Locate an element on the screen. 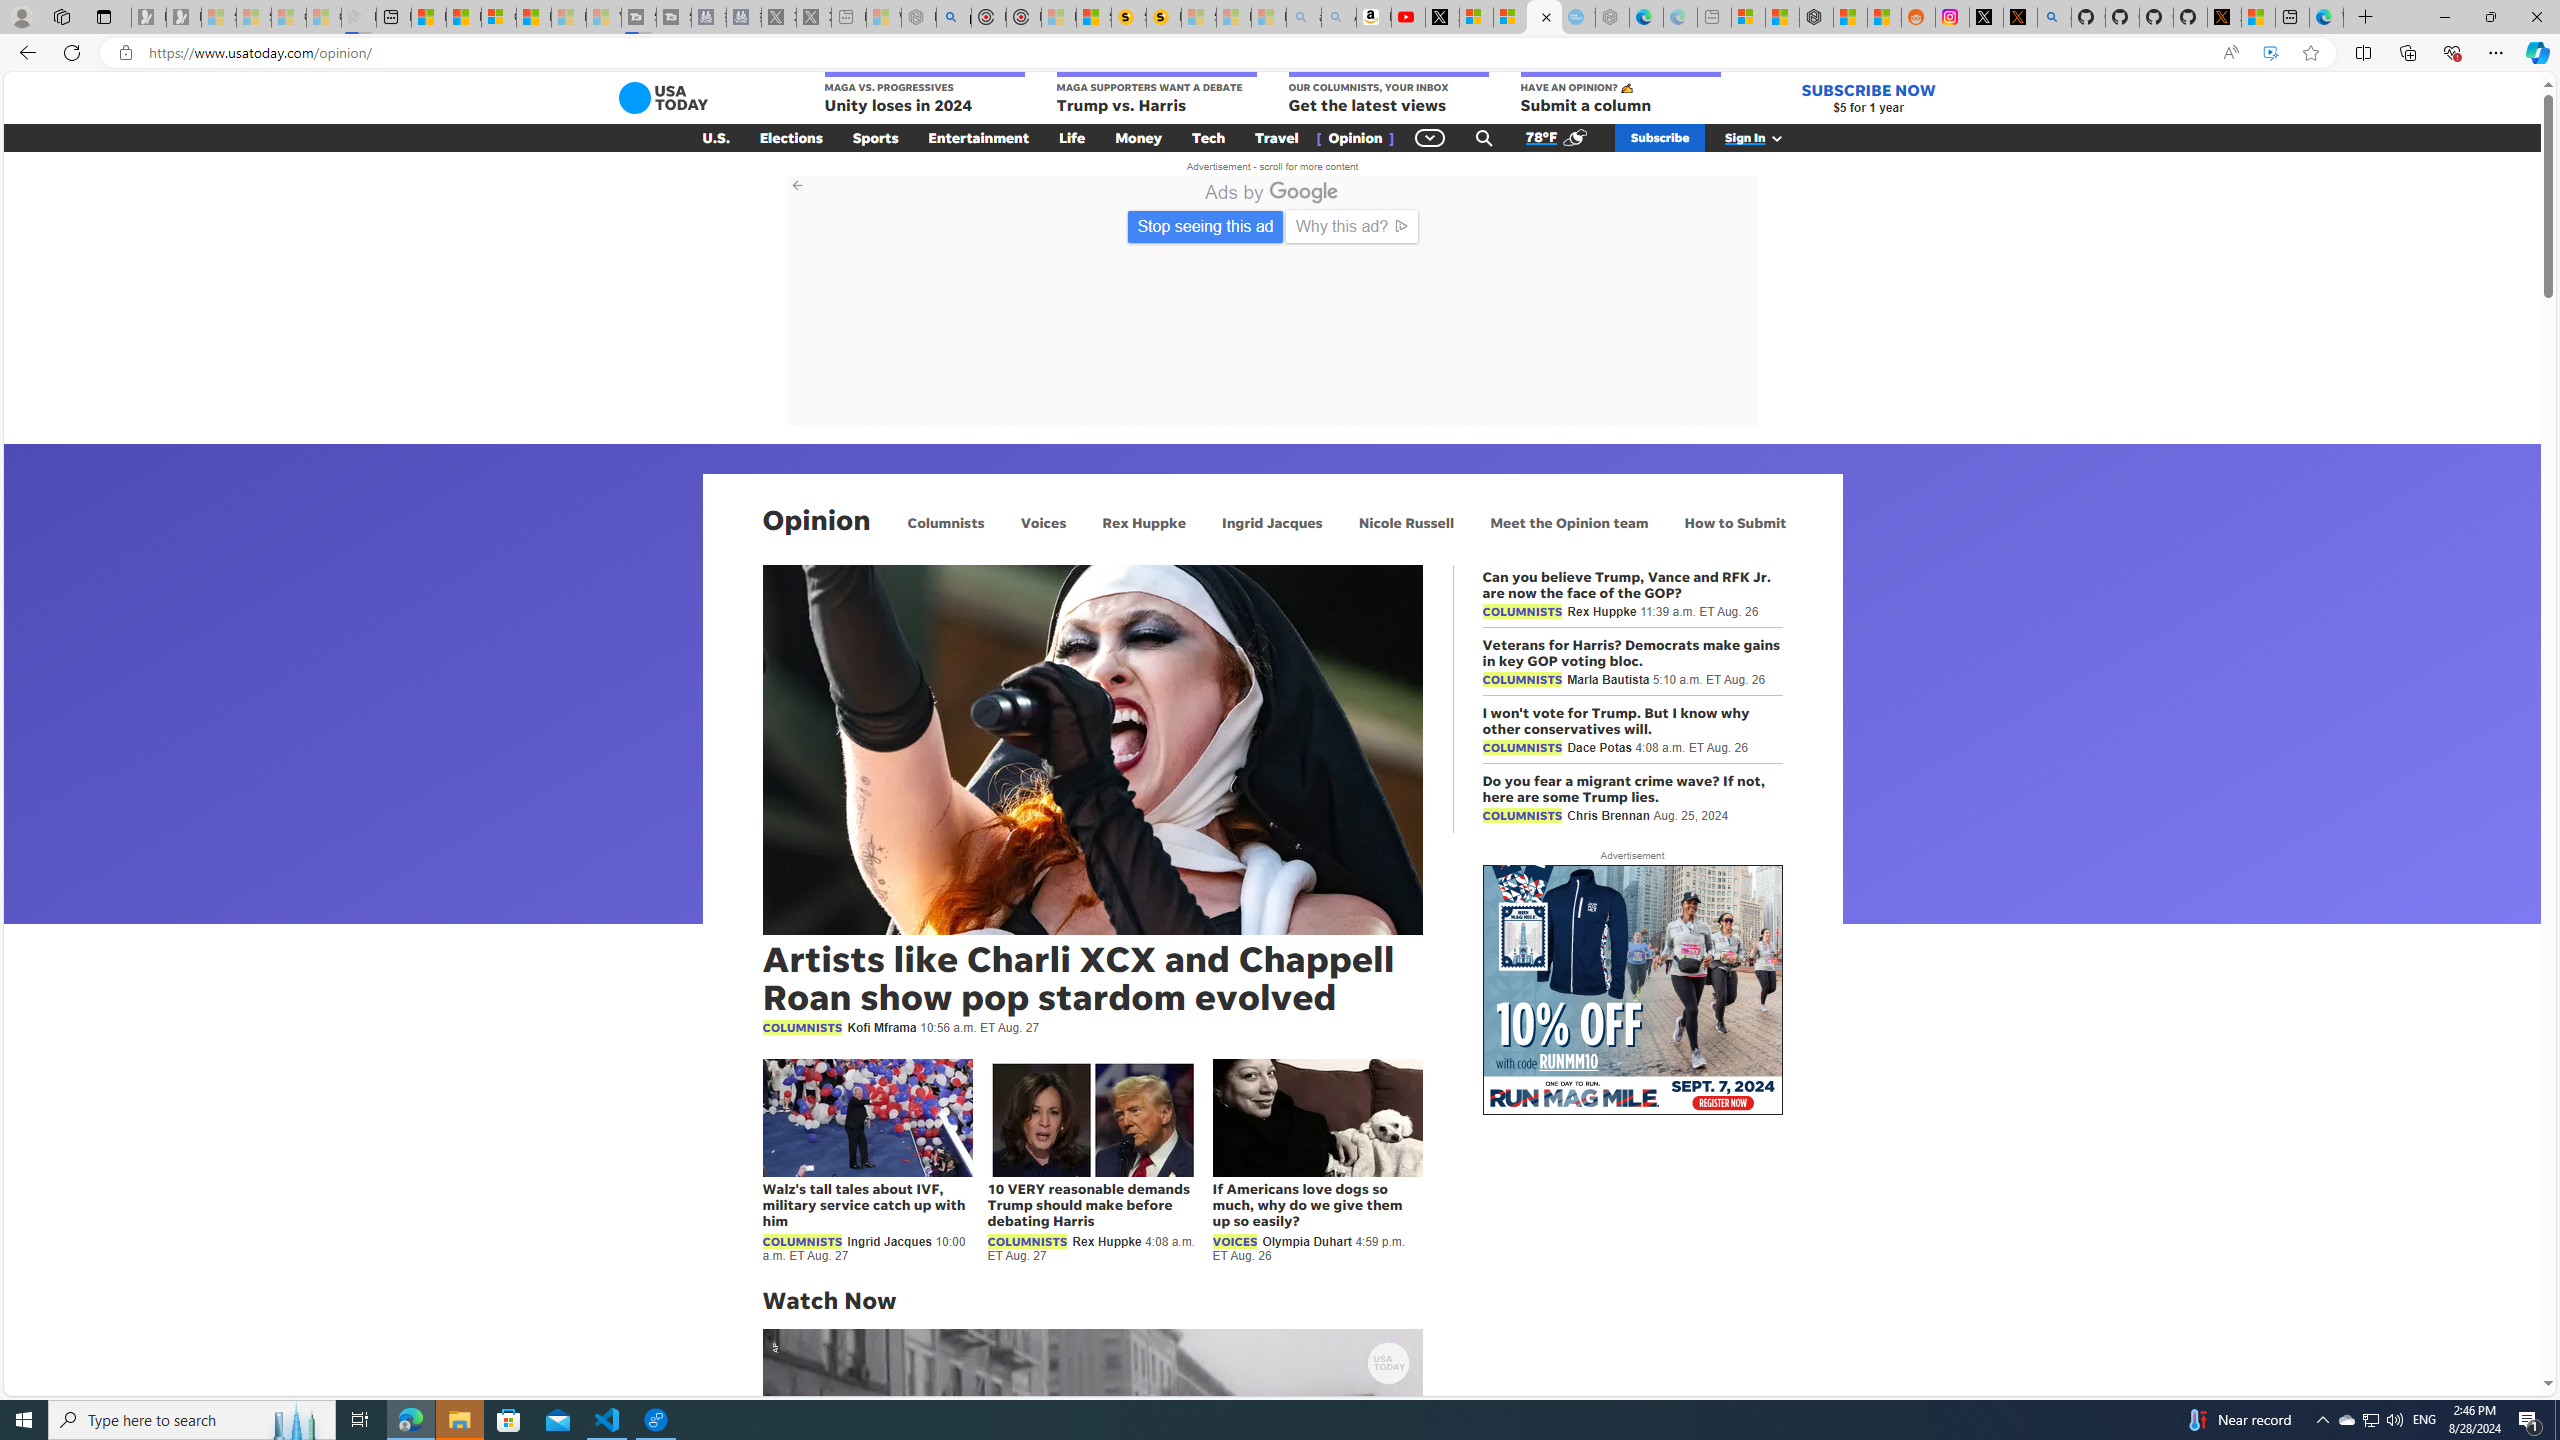 This screenshot has width=2560, height=1440. Entertainment is located at coordinates (979, 138).